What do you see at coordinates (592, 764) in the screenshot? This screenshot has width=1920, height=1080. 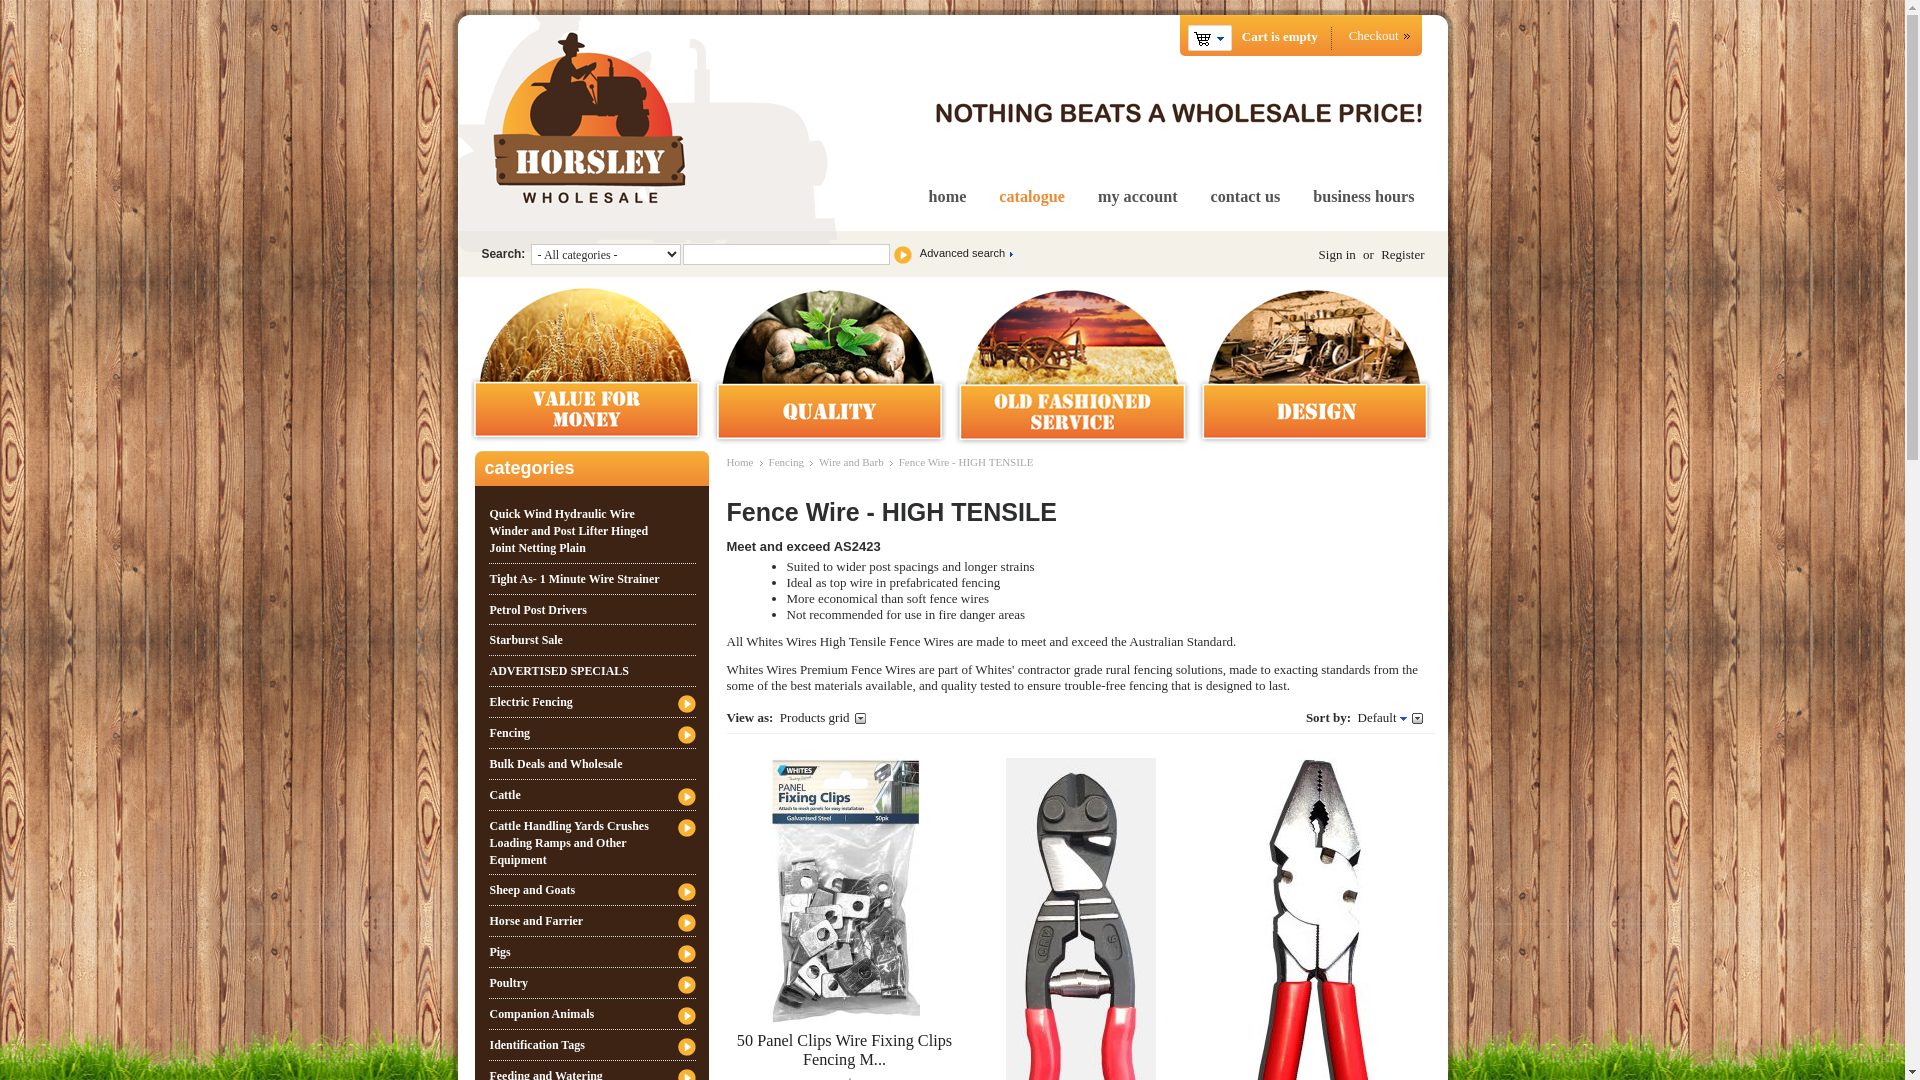 I see `Bulk Deals and Wholesale` at bounding box center [592, 764].